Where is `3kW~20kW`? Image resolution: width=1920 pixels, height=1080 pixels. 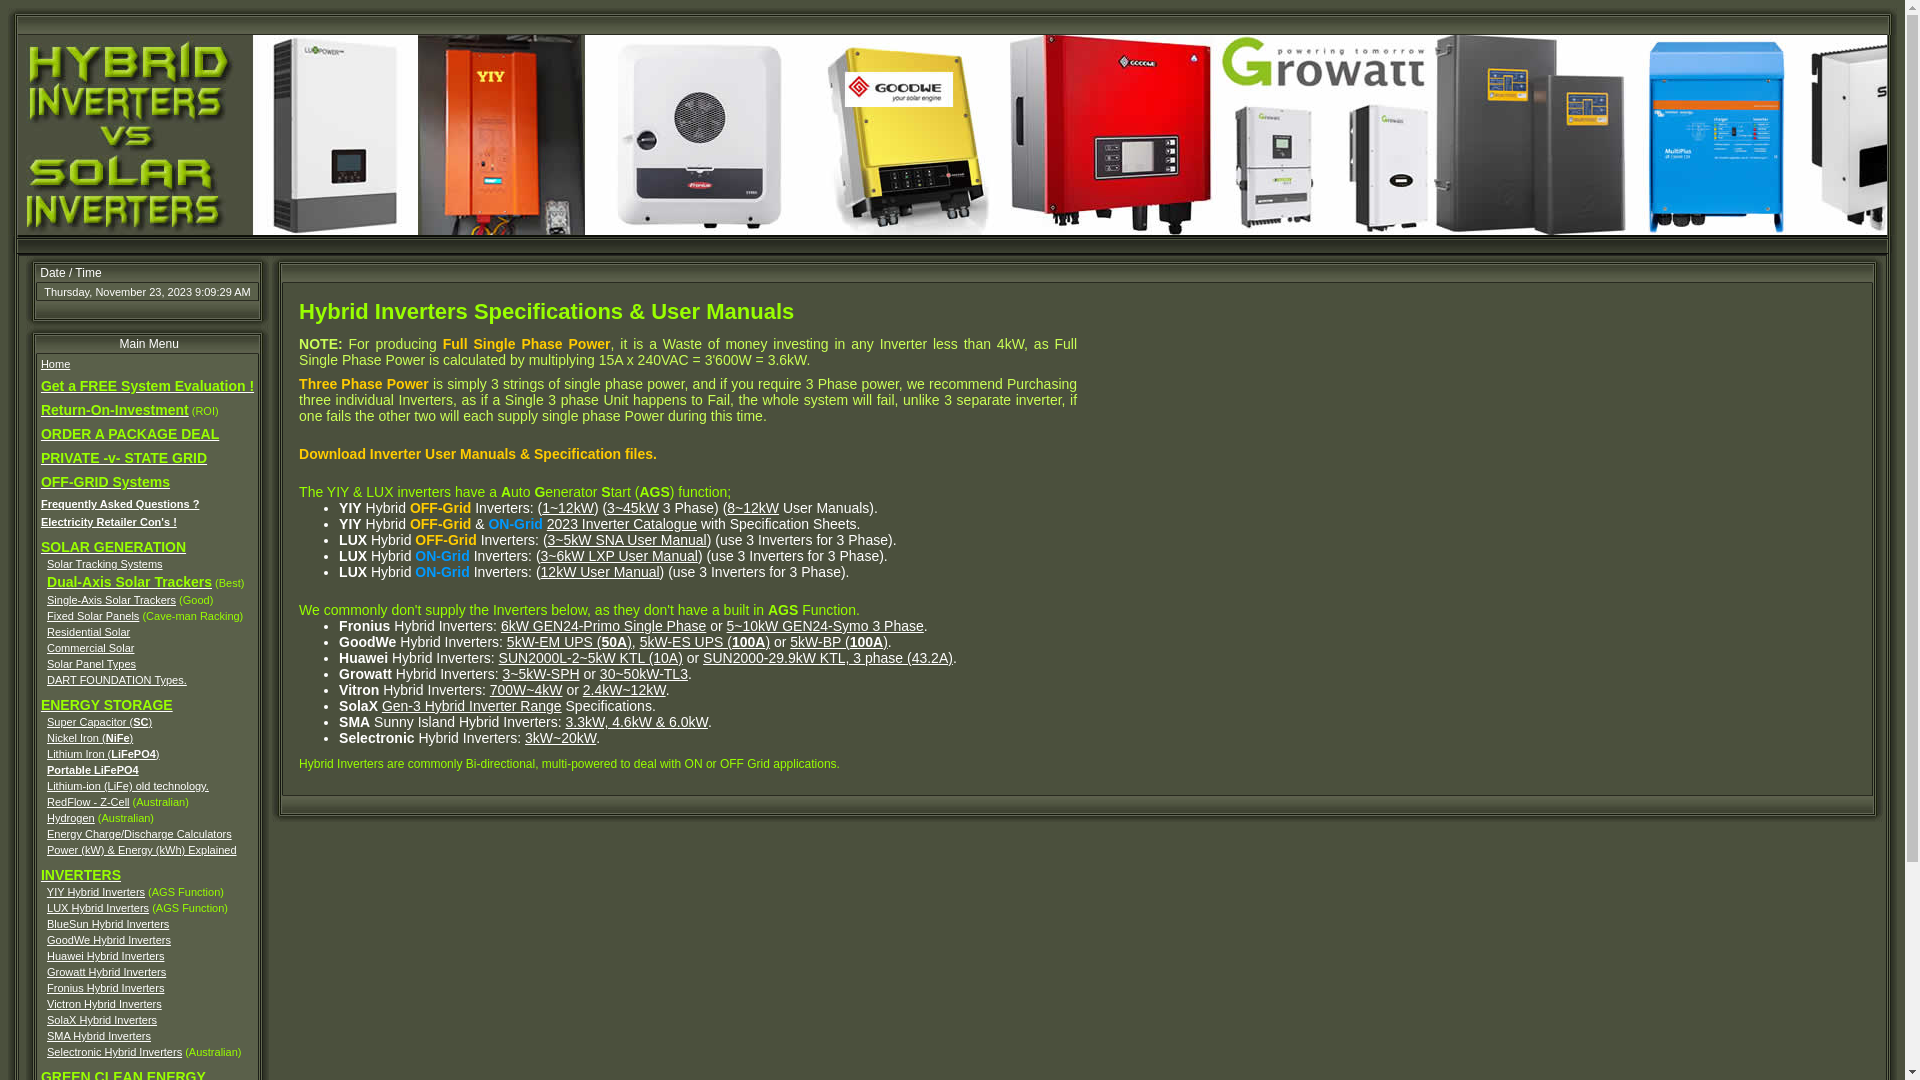 3kW~20kW is located at coordinates (560, 738).